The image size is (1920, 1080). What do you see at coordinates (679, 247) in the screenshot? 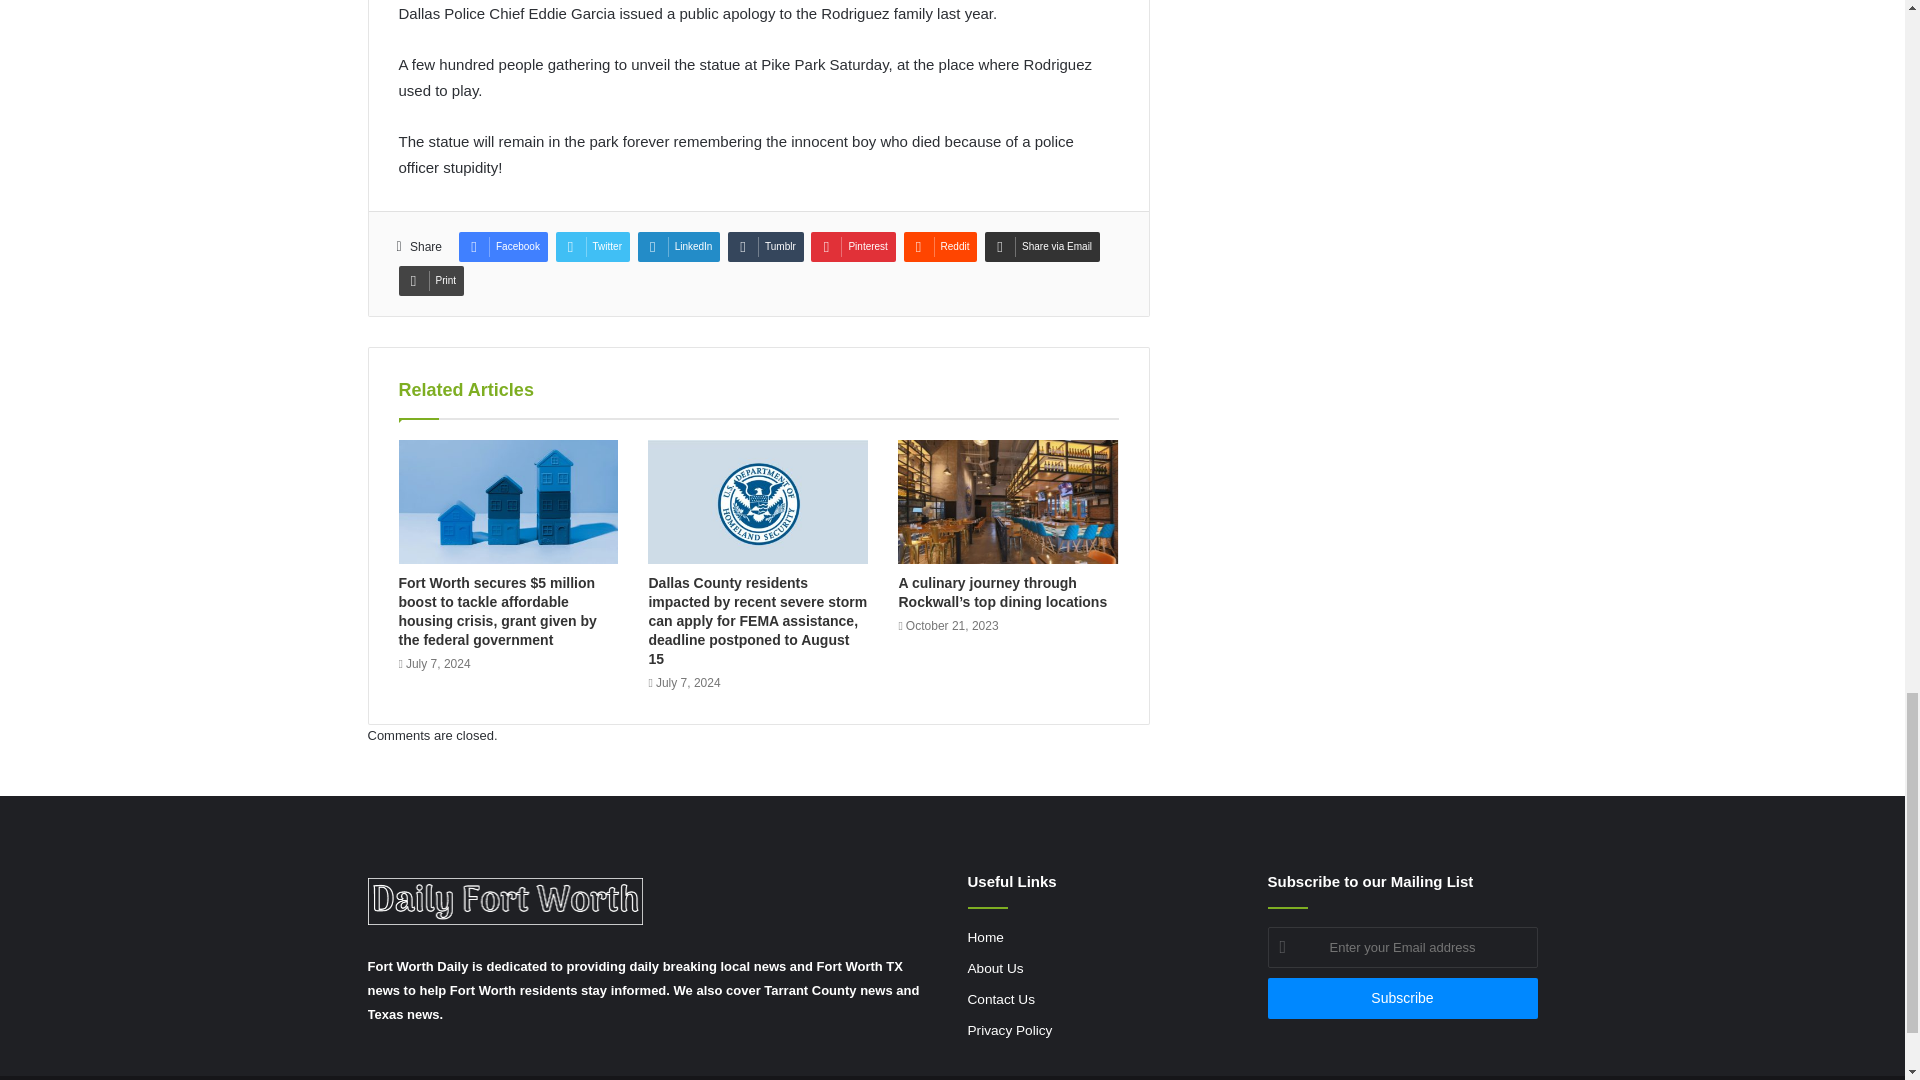
I see `LinkedIn` at bounding box center [679, 247].